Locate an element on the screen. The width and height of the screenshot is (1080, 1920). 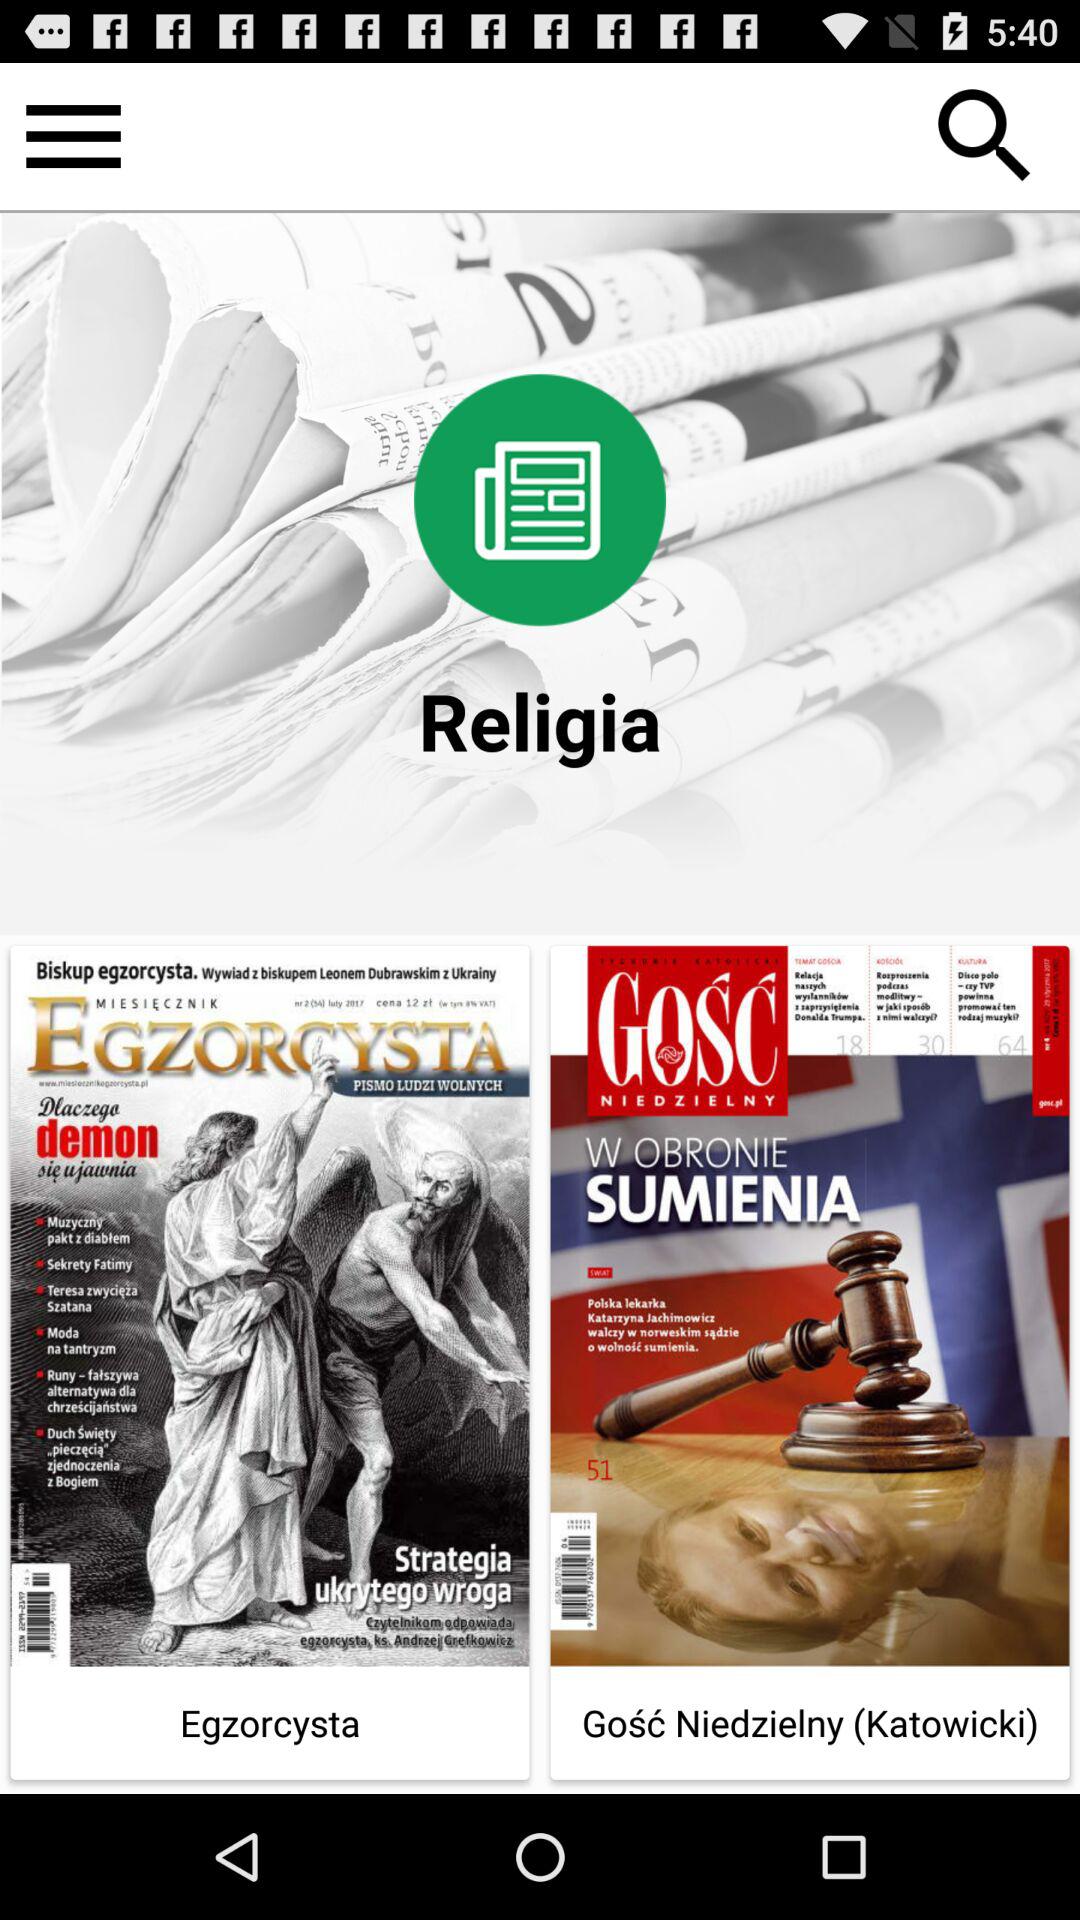
choose the icon at the top right corner is located at coordinates (985, 136).